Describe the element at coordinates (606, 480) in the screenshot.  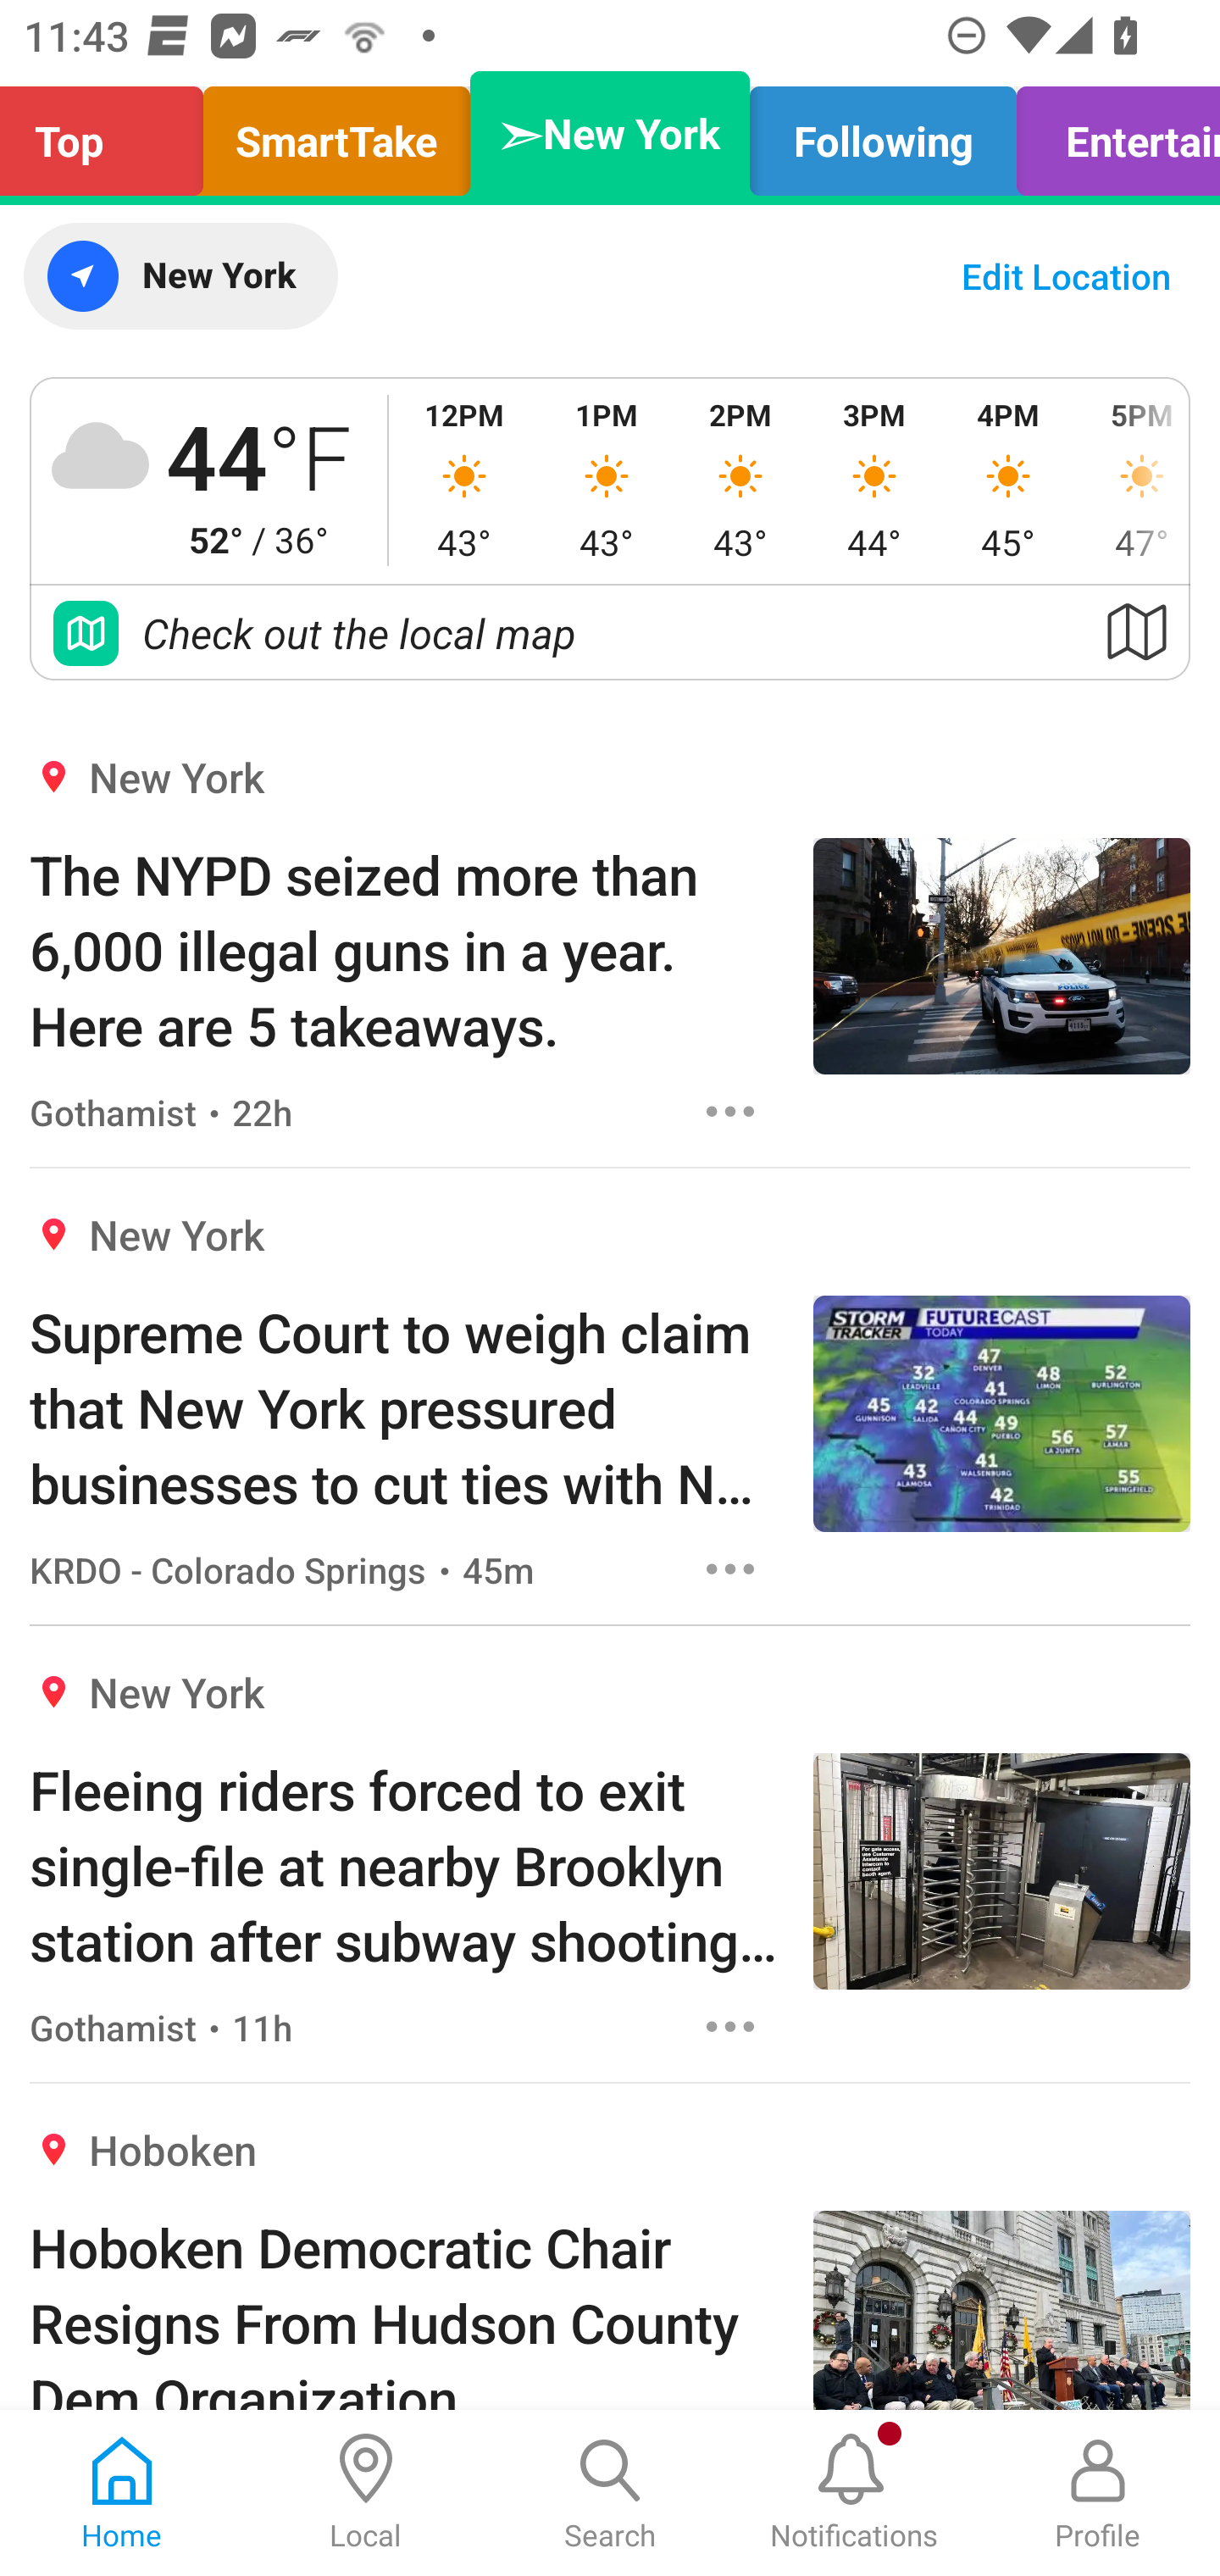
I see `1PM 43°` at that location.